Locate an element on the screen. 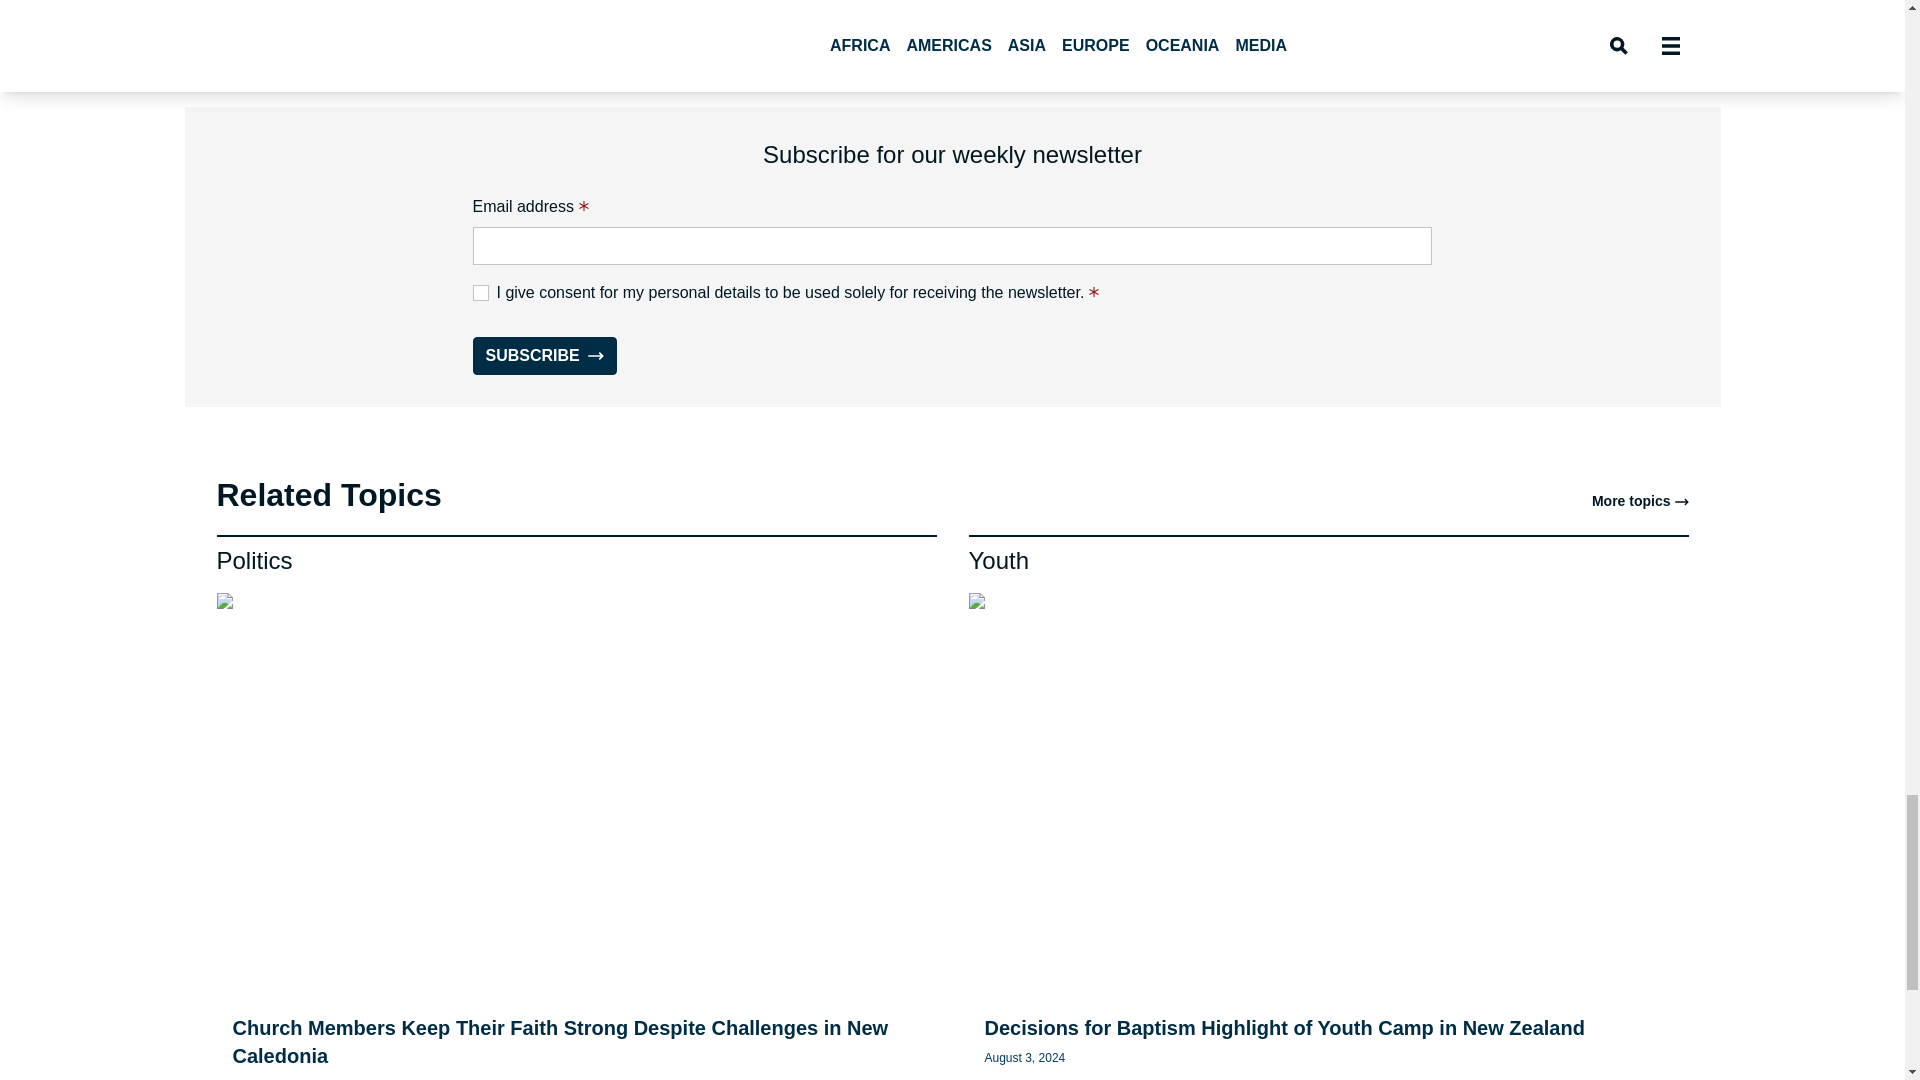 The image size is (1920, 1080). Required is located at coordinates (583, 205).